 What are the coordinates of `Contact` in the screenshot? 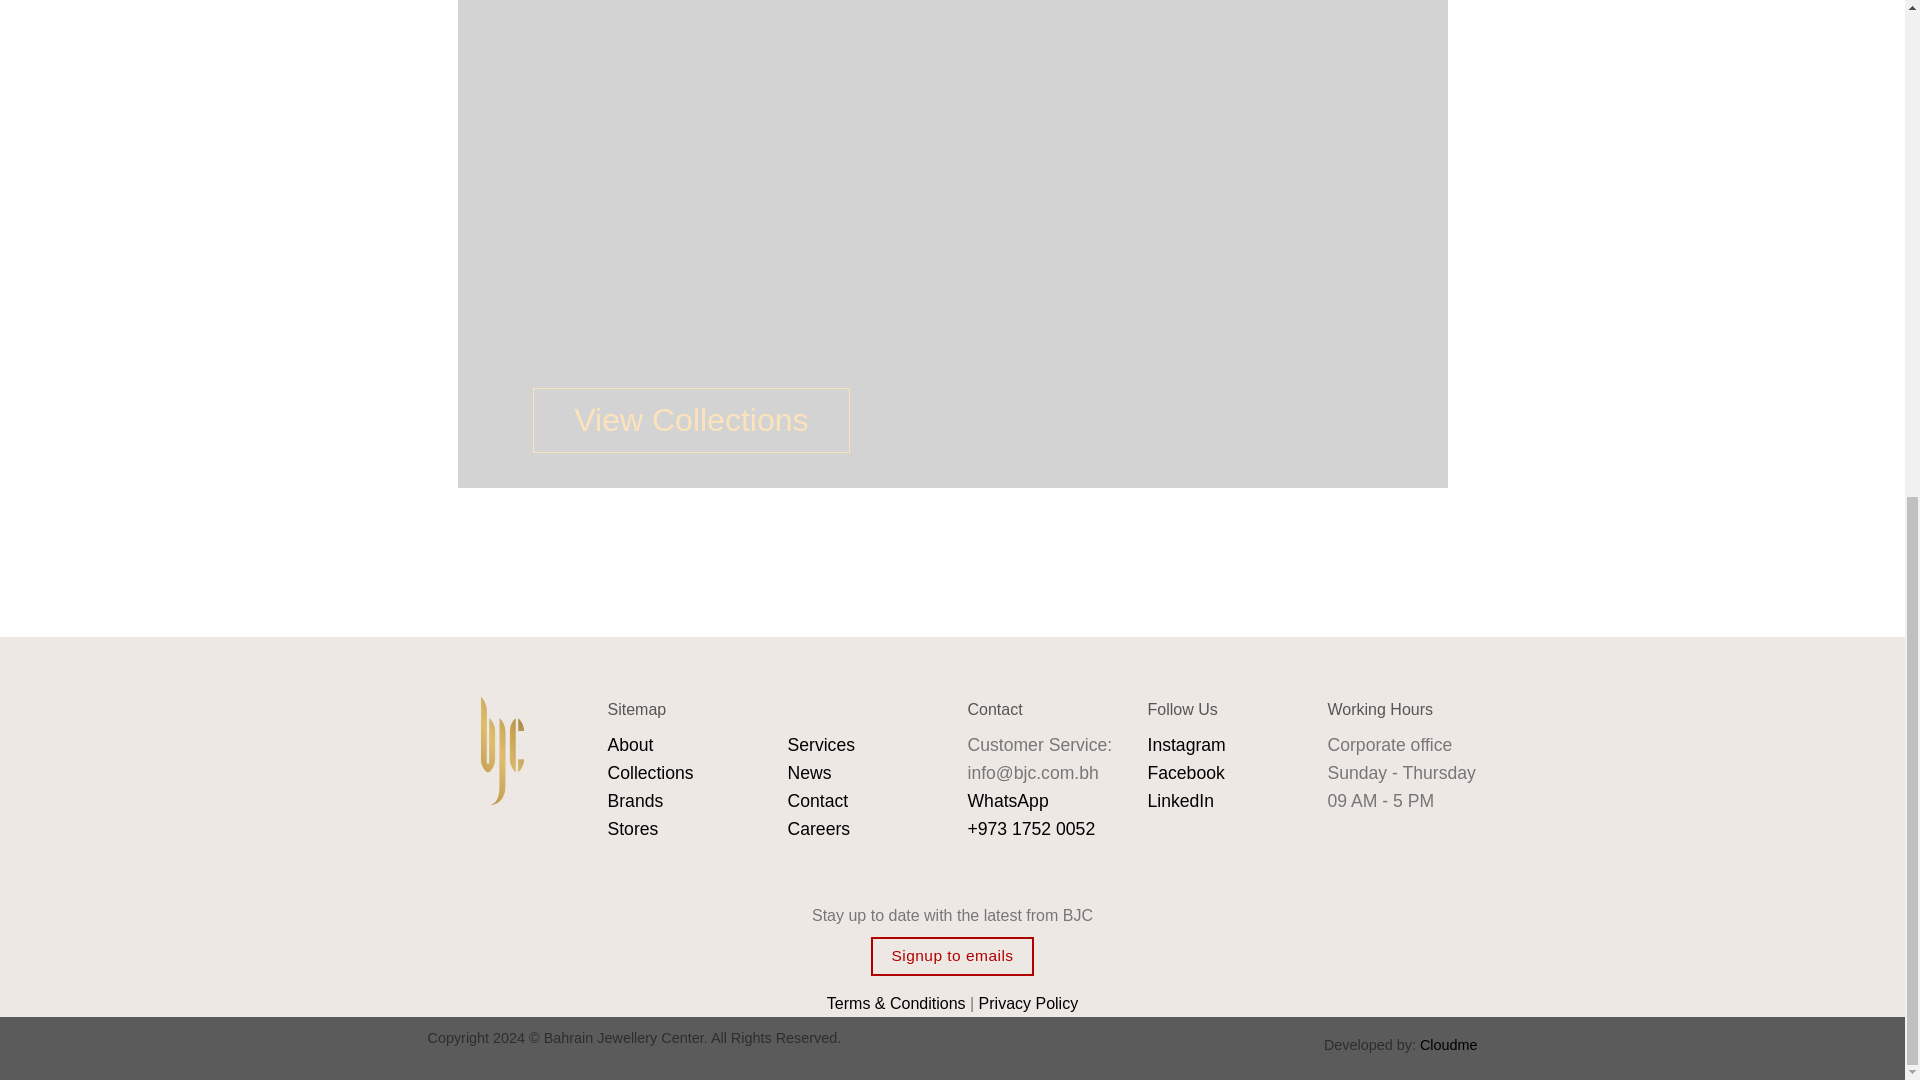 It's located at (818, 800).